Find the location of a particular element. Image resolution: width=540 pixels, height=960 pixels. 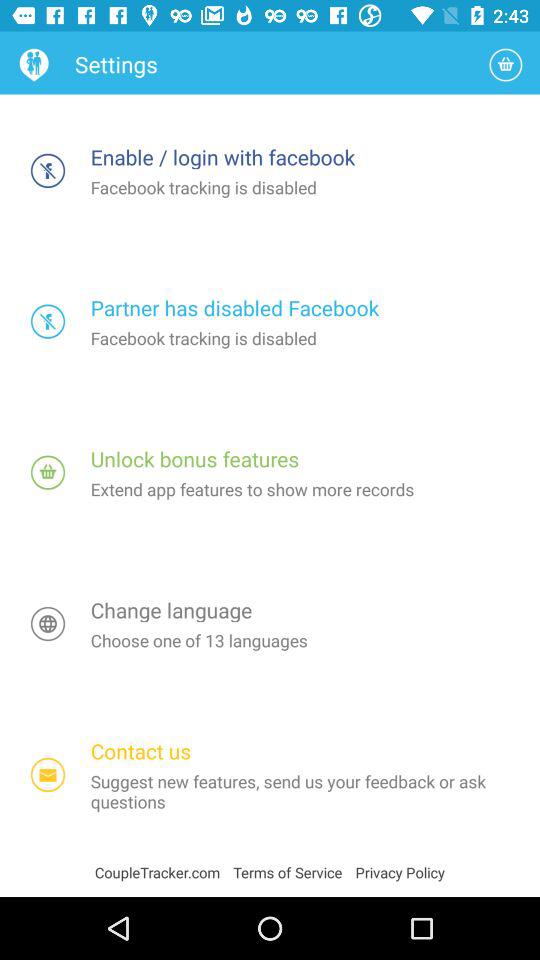

show more details is located at coordinates (48, 472).